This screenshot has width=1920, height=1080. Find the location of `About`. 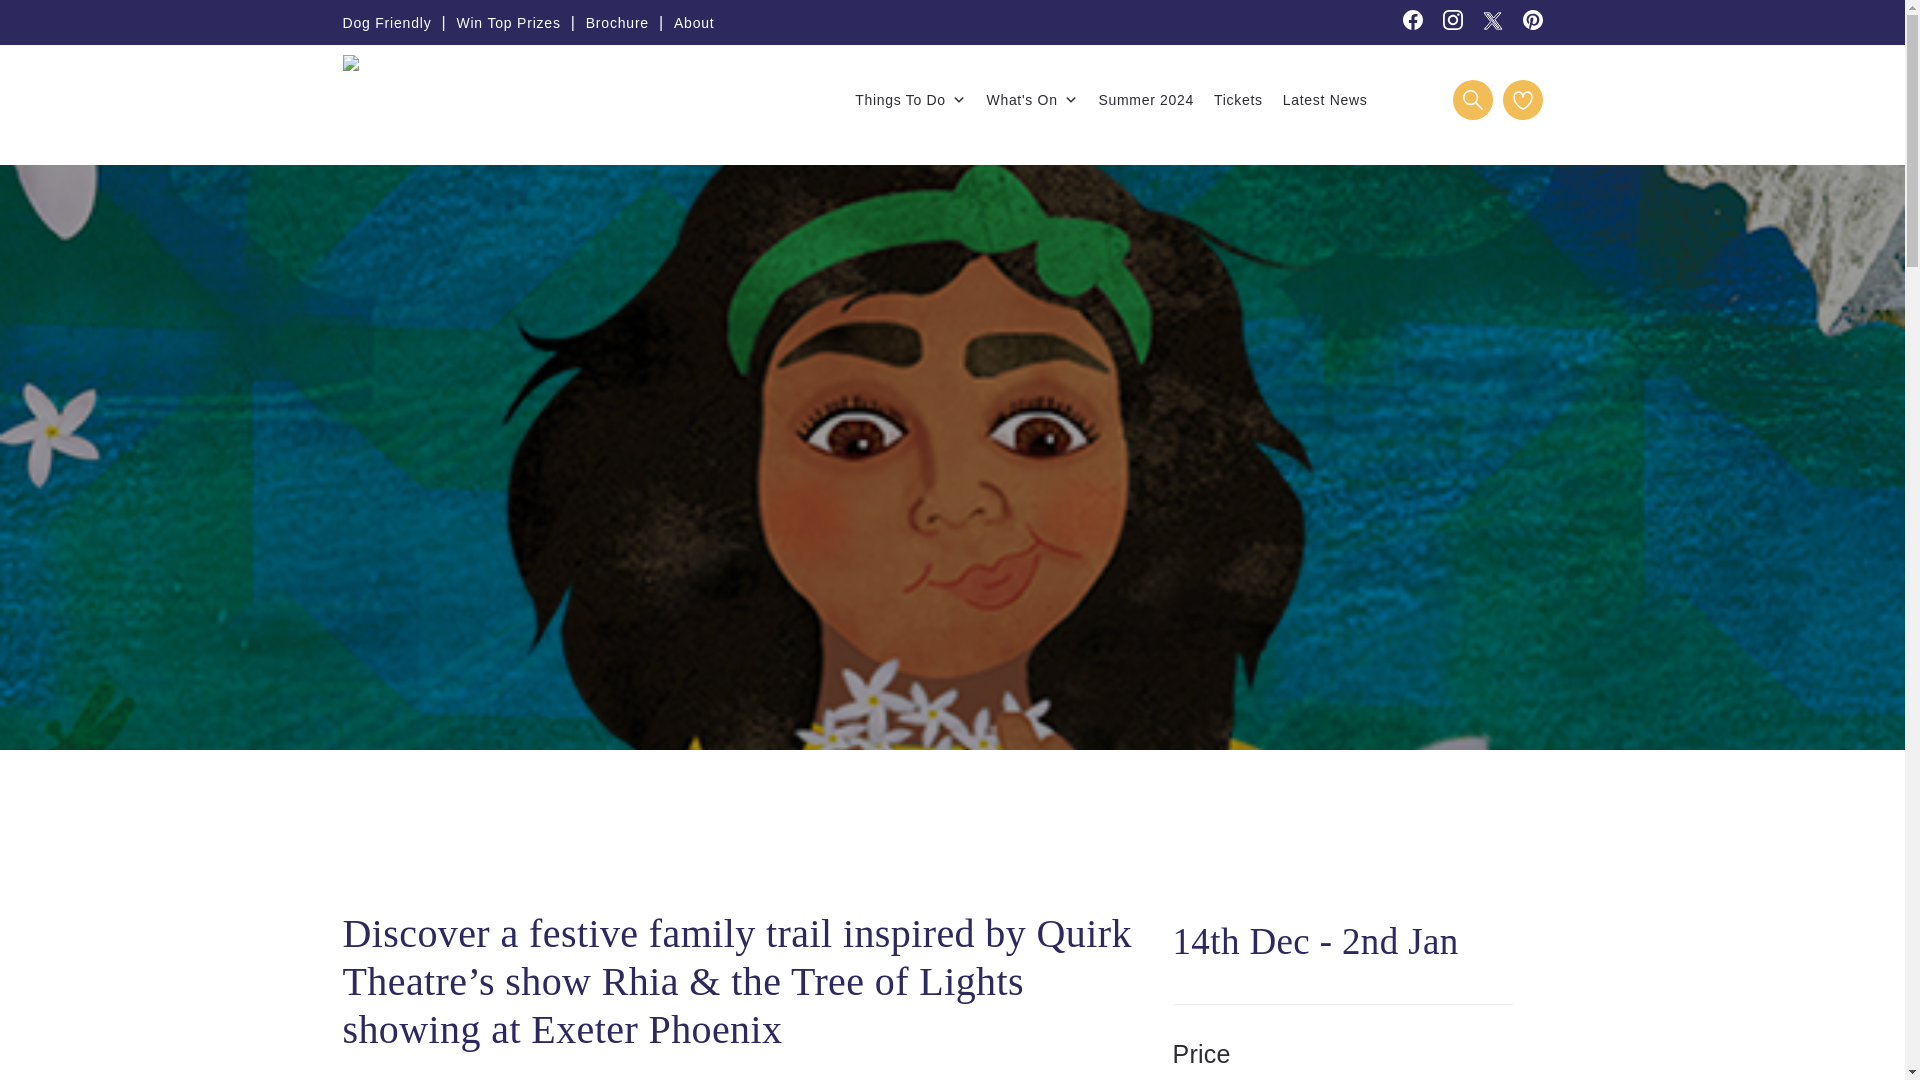

About is located at coordinates (694, 22).